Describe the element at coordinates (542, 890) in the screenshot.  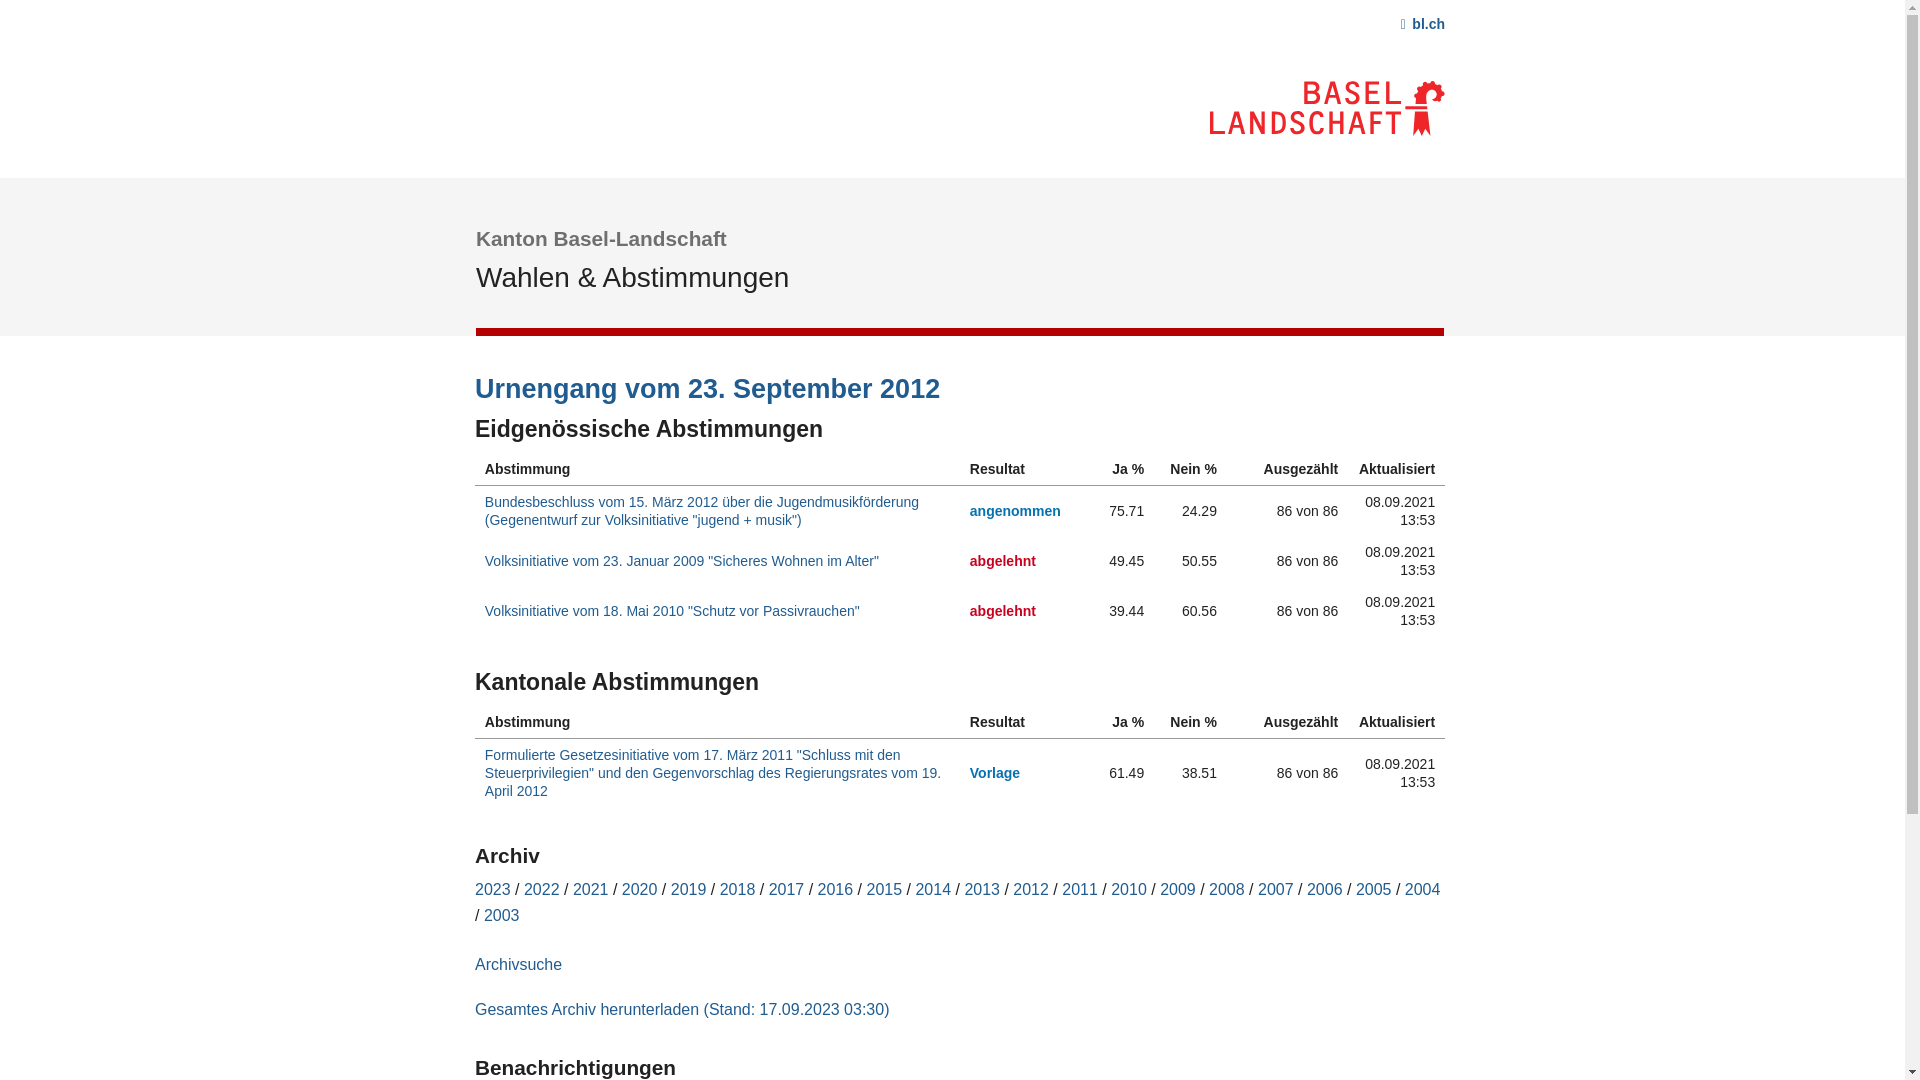
I see `2022` at that location.